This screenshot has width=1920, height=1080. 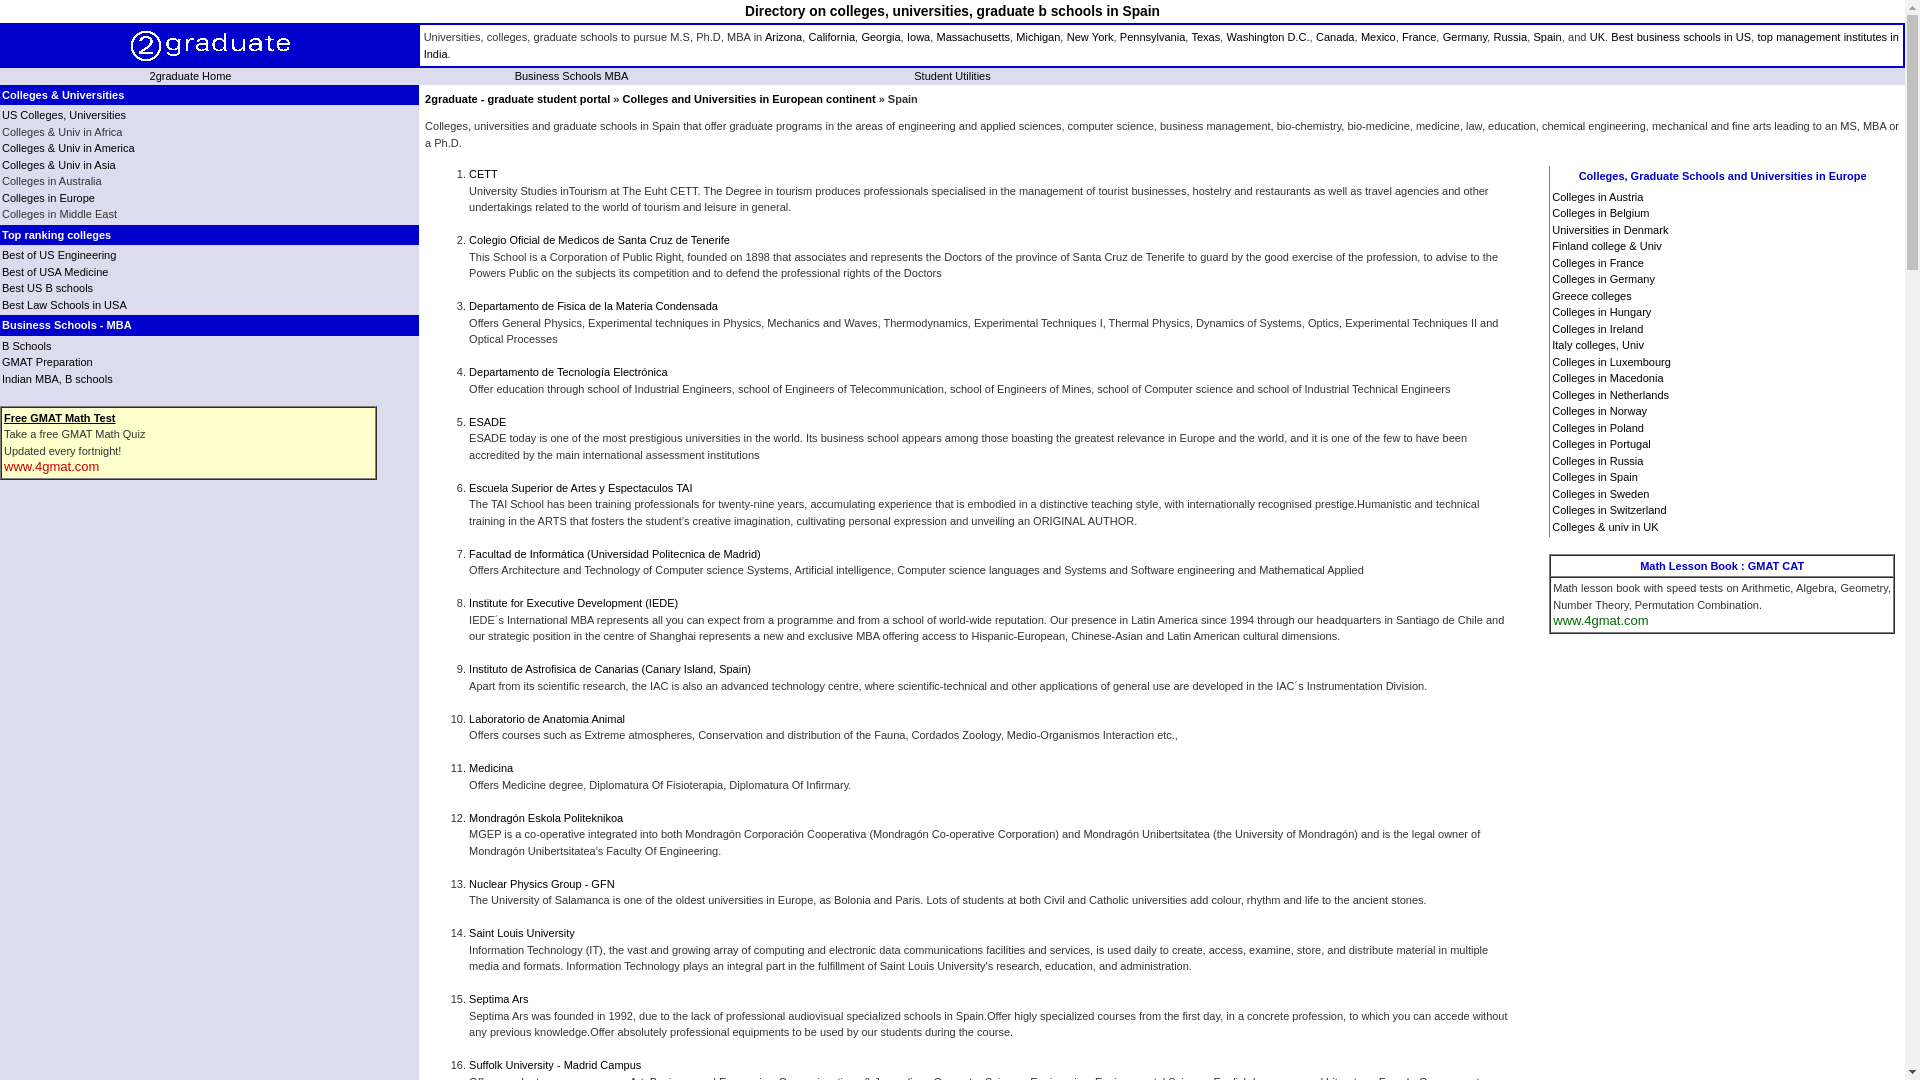 I want to click on Massachusetts, so click(x=973, y=37).